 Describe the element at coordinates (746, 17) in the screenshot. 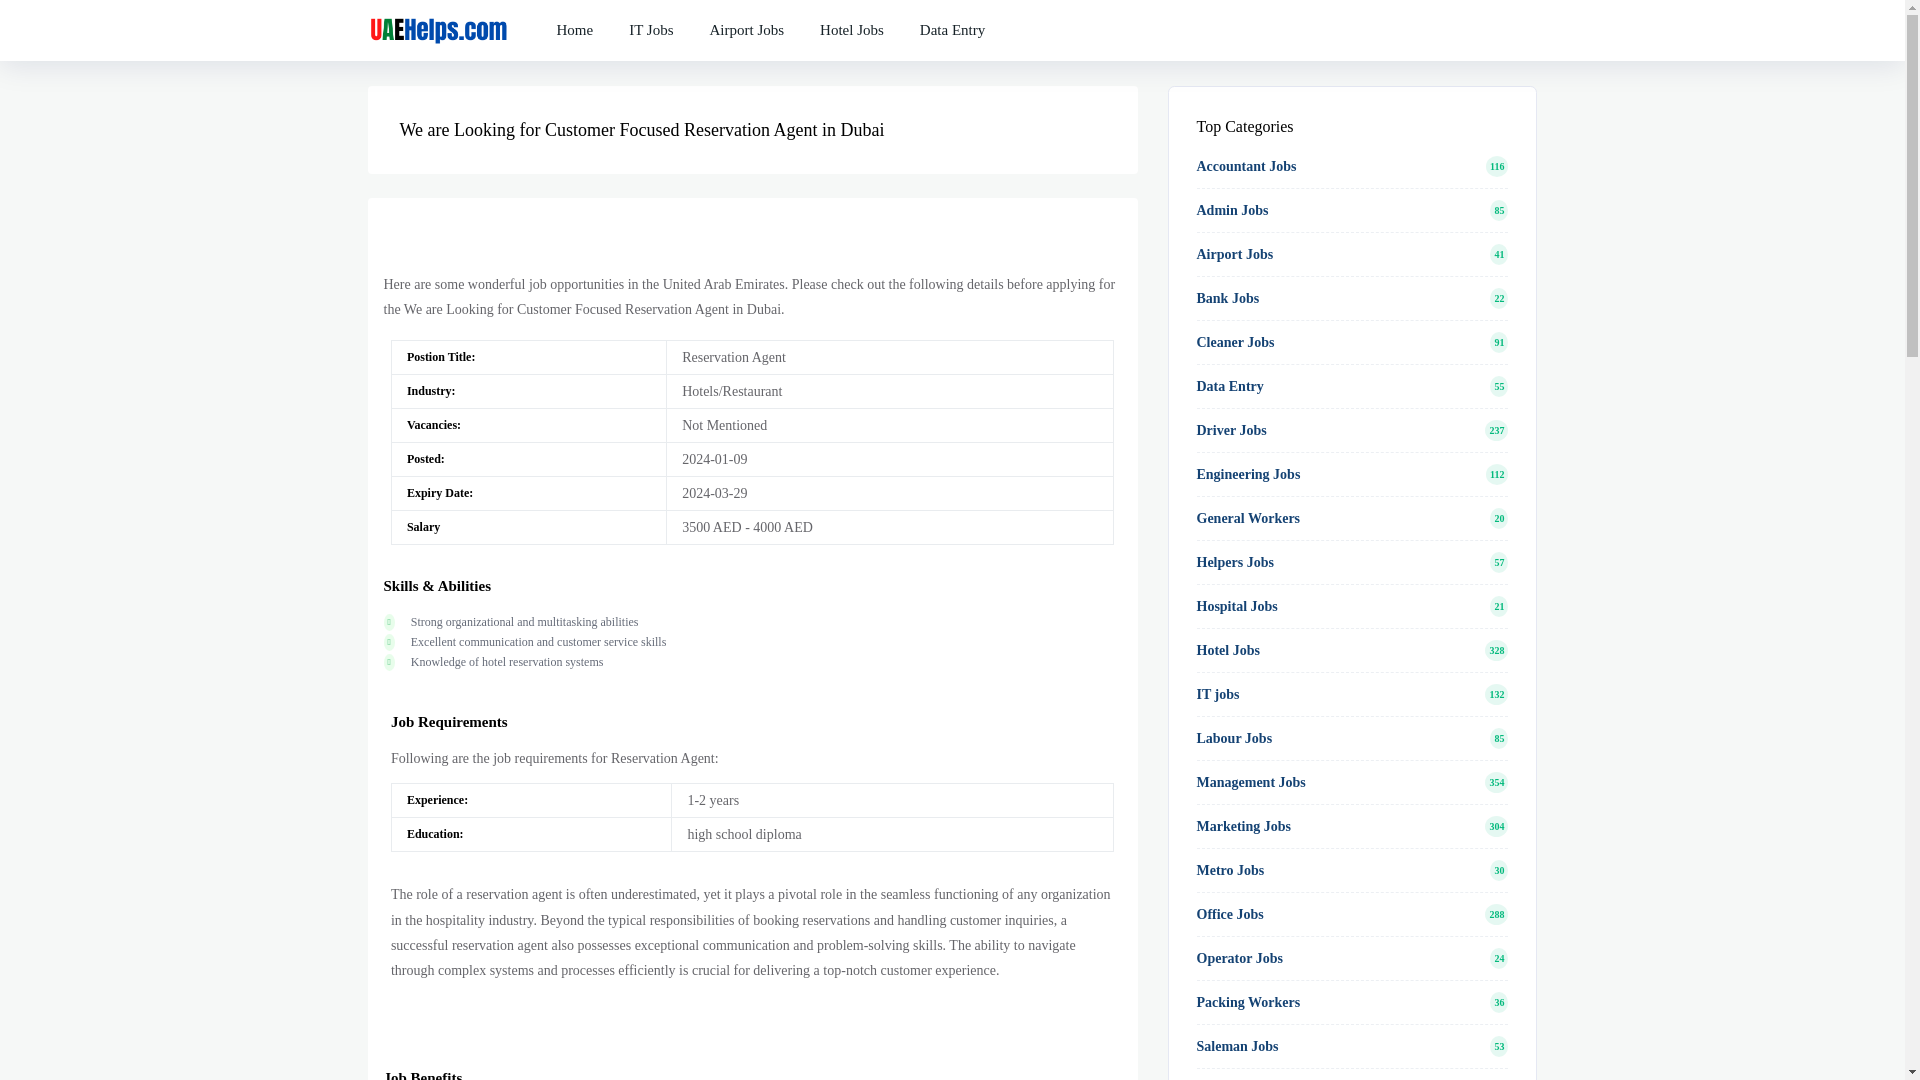

I see `Airport Jobs` at that location.